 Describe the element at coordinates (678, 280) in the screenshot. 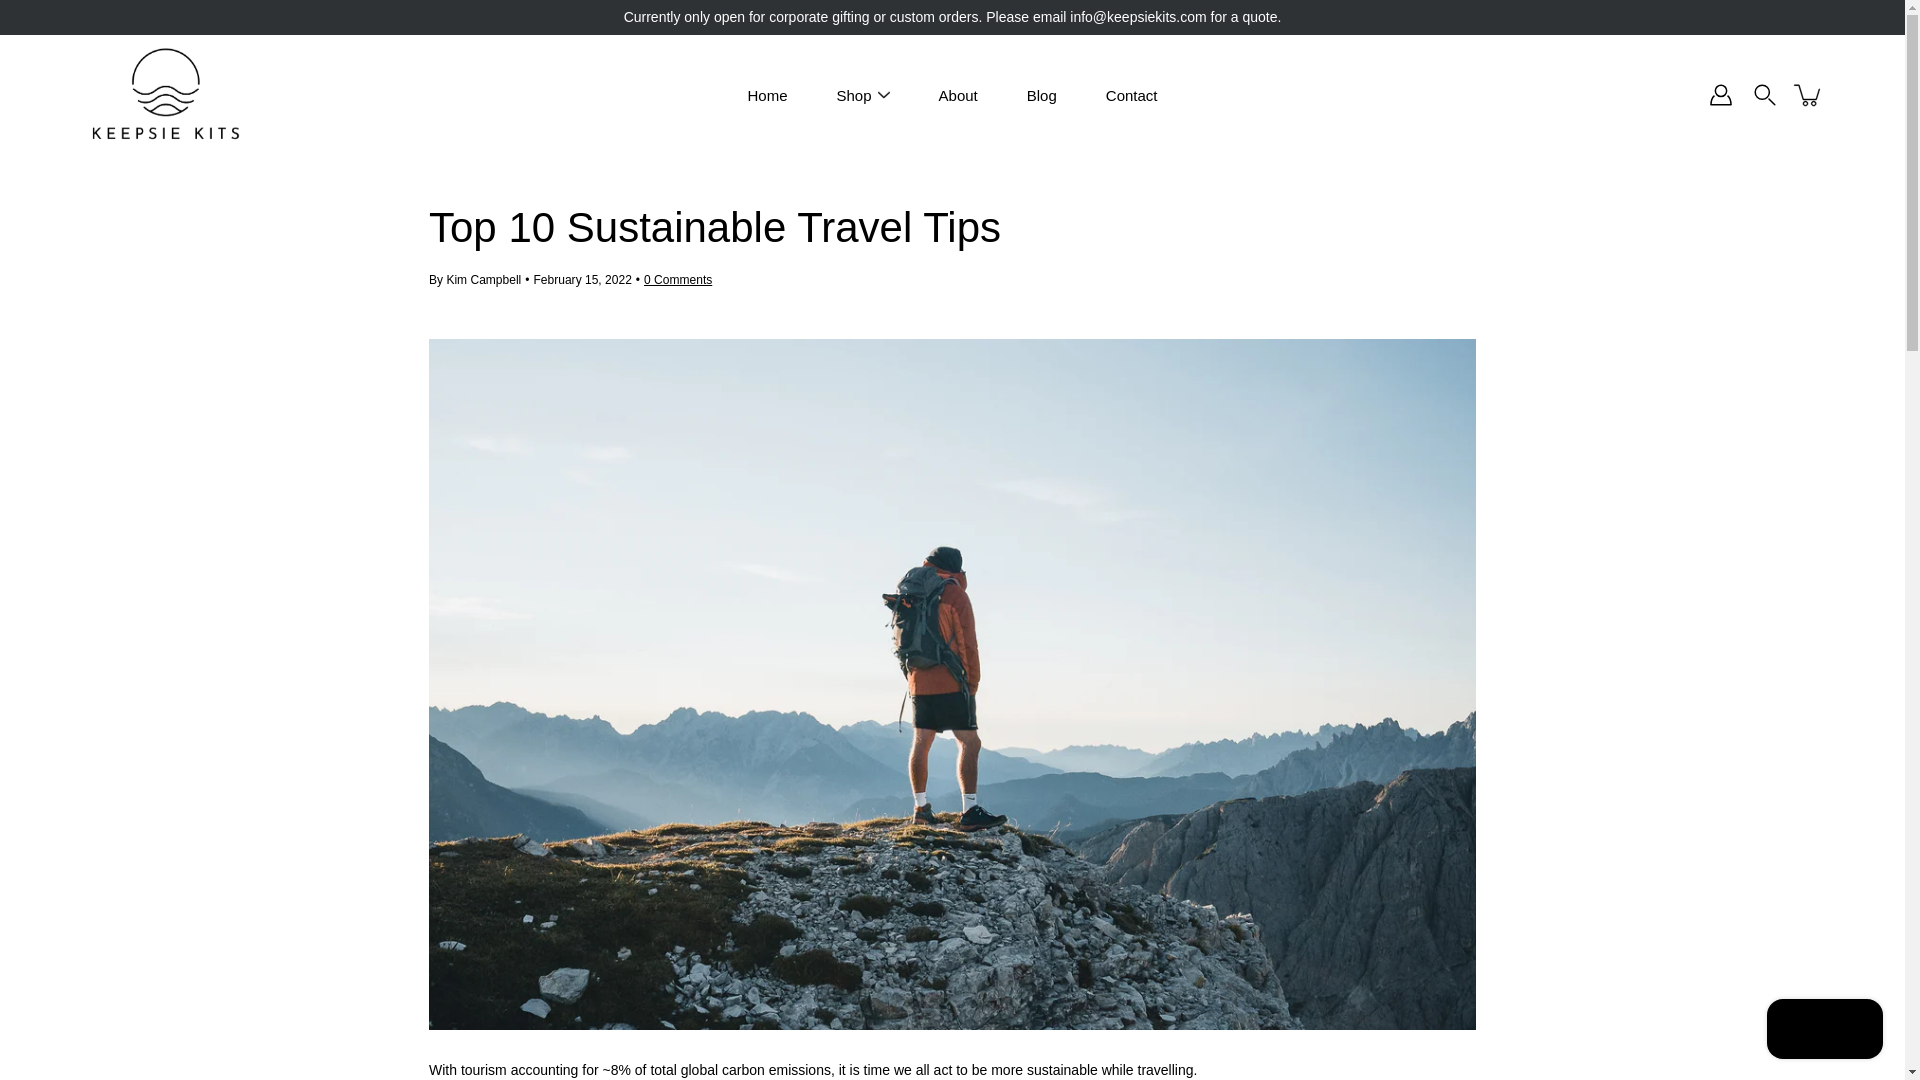

I see `0 Comments` at that location.